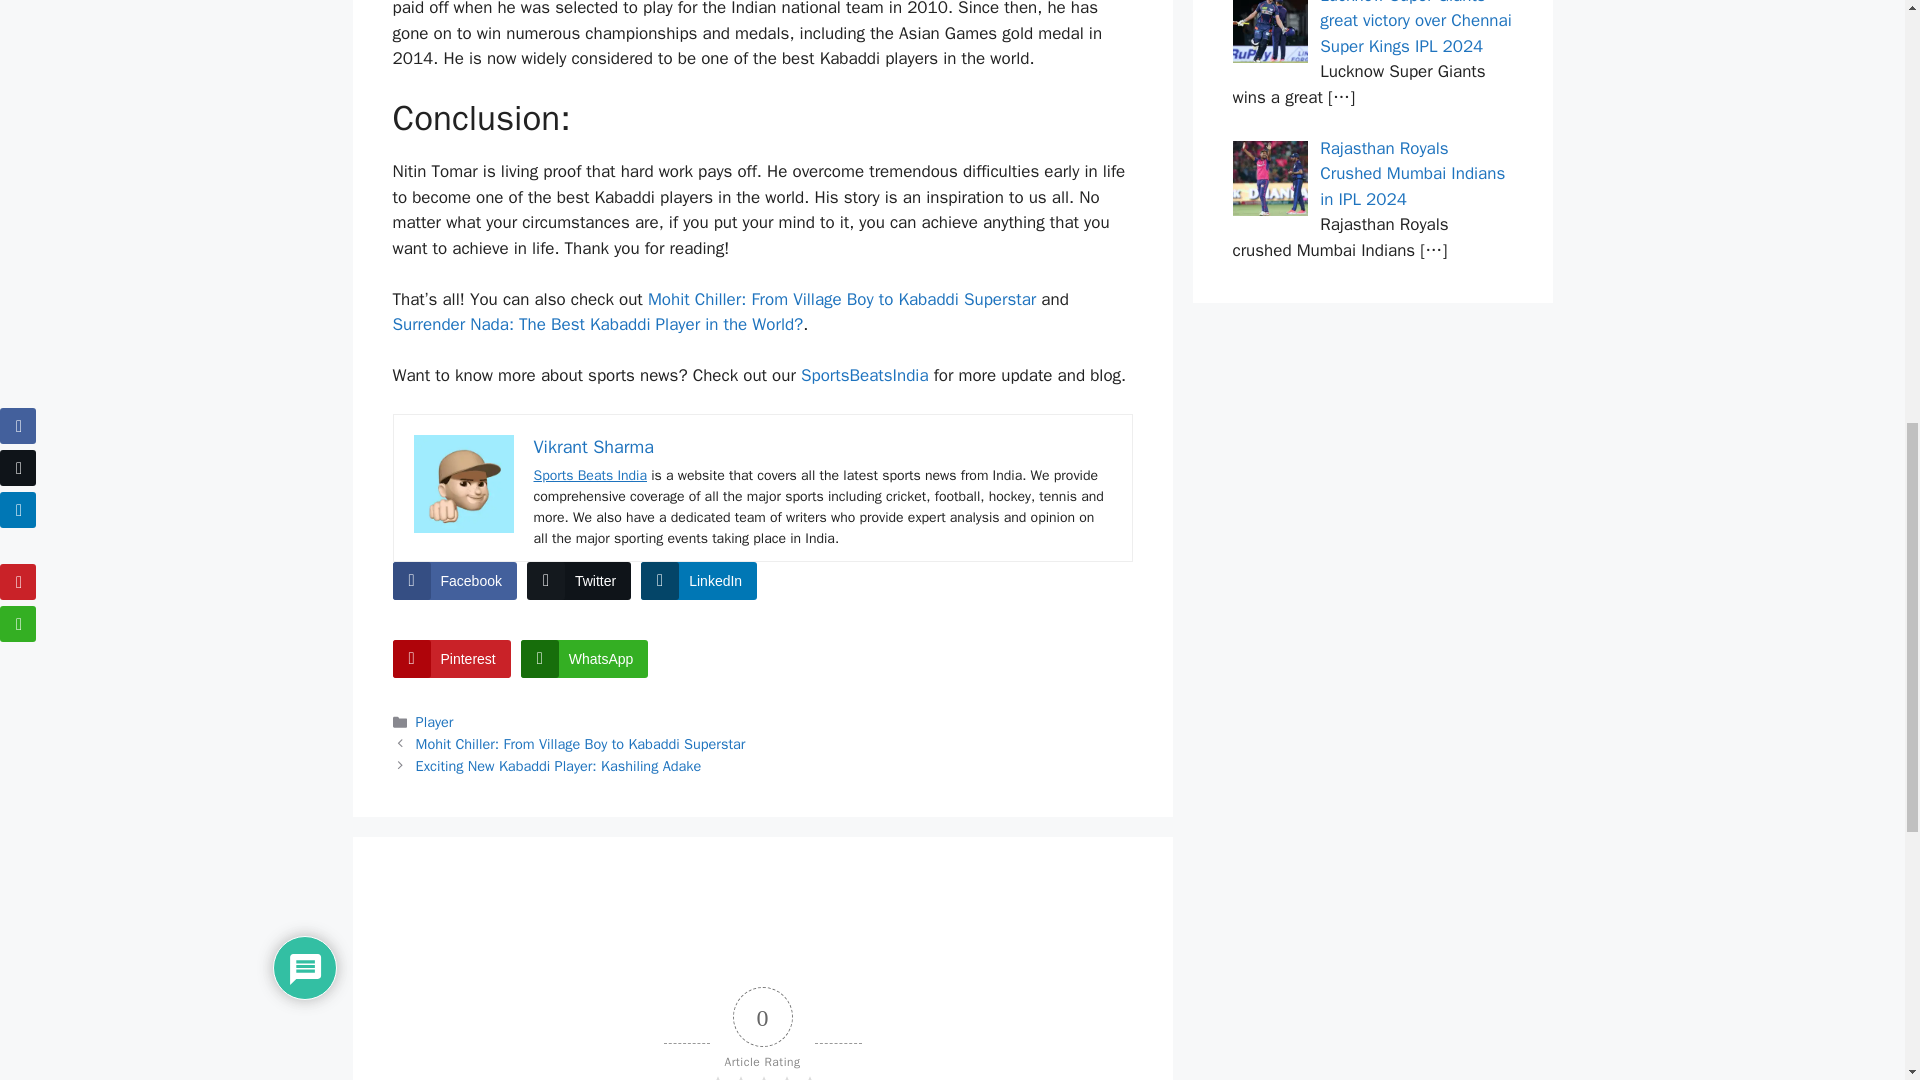  What do you see at coordinates (559, 766) in the screenshot?
I see `Exciting New Kabaddi Player: Kashiling Adake` at bounding box center [559, 766].